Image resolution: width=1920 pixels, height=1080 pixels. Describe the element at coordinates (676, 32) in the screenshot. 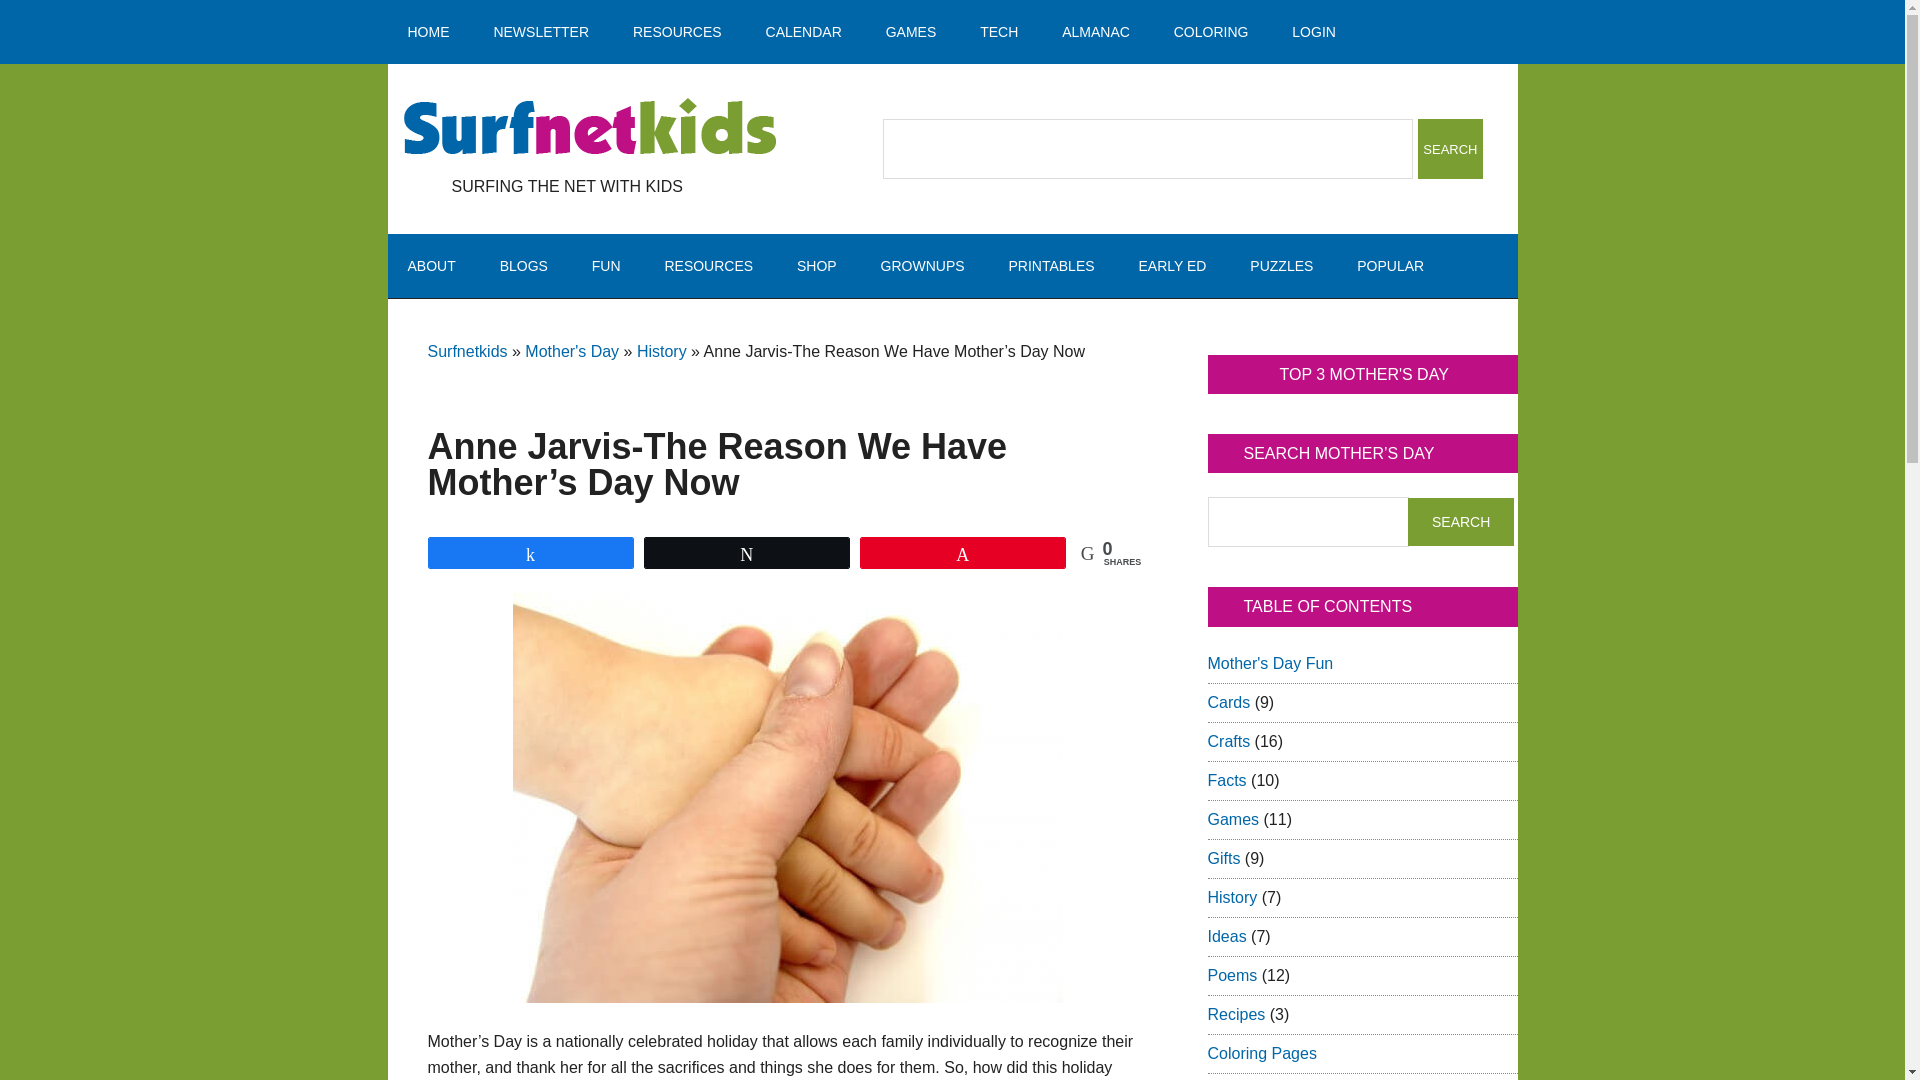

I see `RESOURCES` at that location.